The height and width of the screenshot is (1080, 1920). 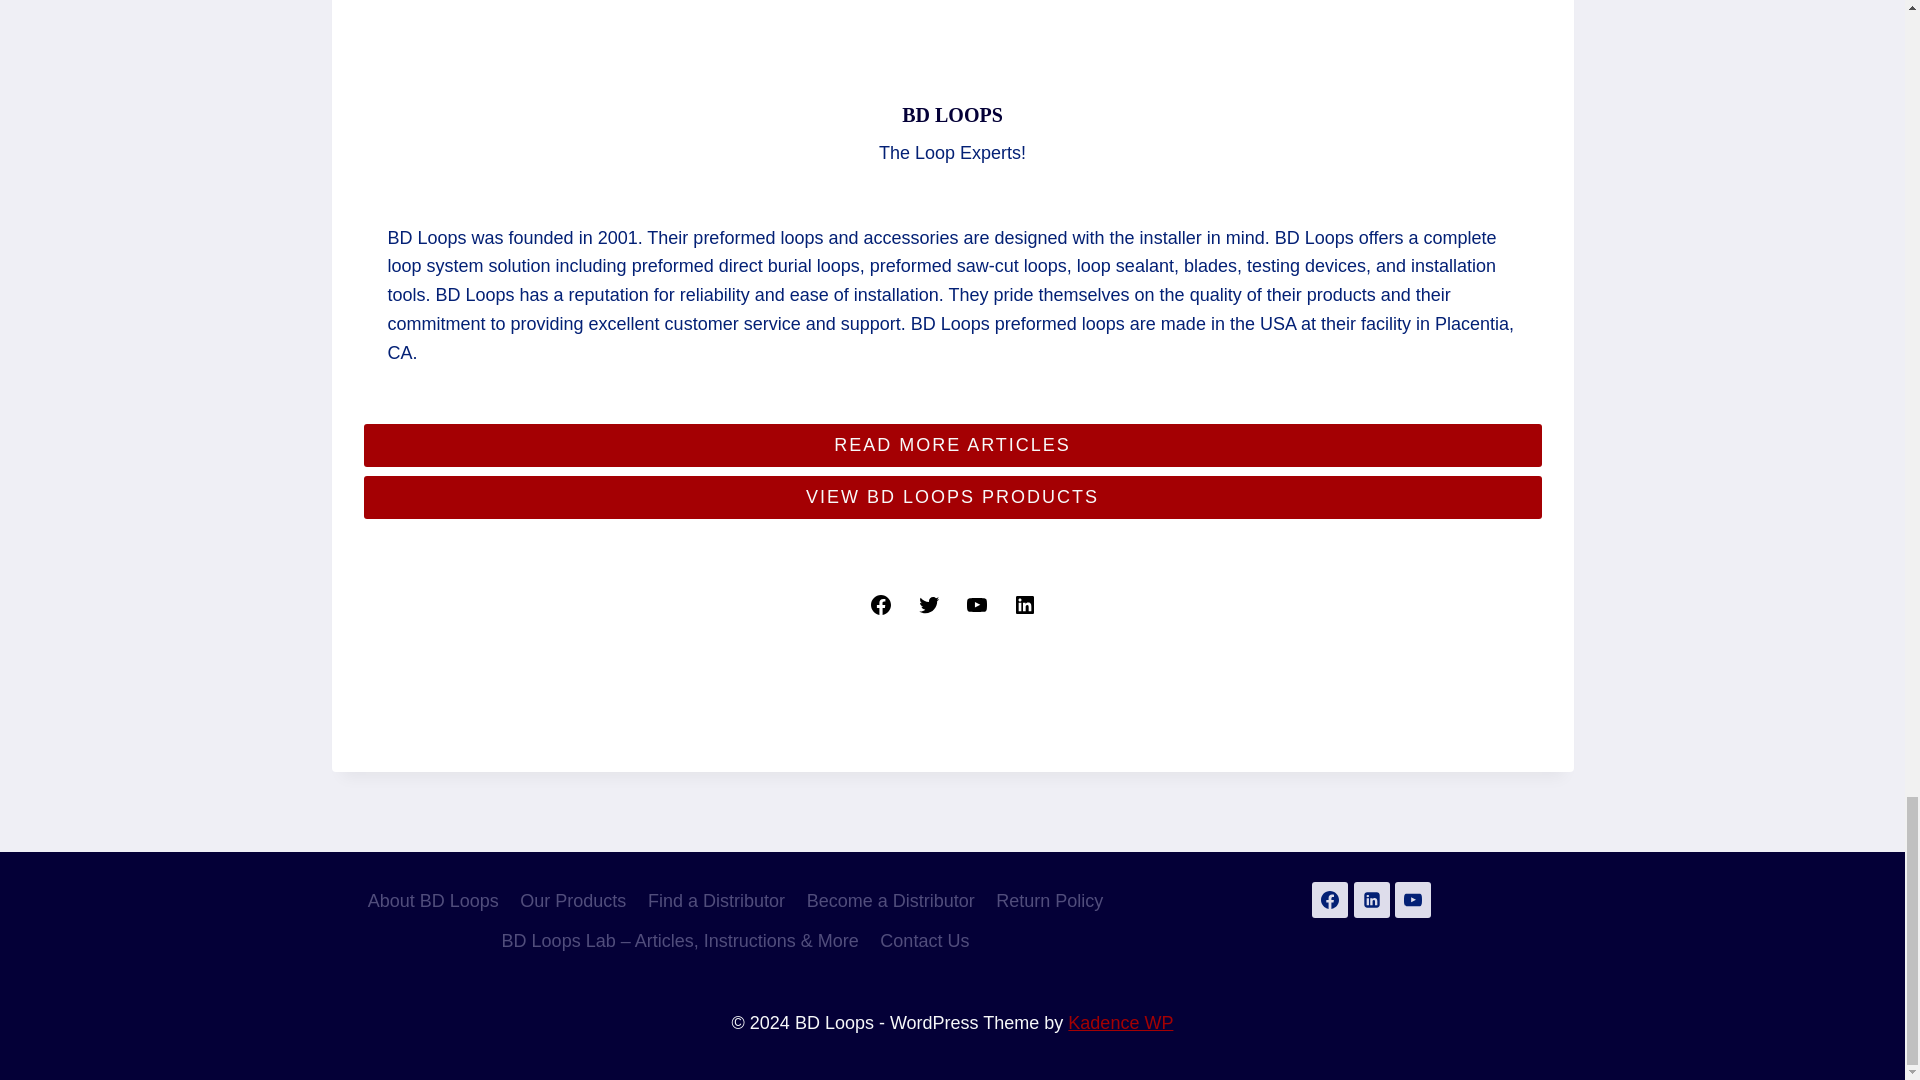 I want to click on Find a Distributor, so click(x=716, y=902).